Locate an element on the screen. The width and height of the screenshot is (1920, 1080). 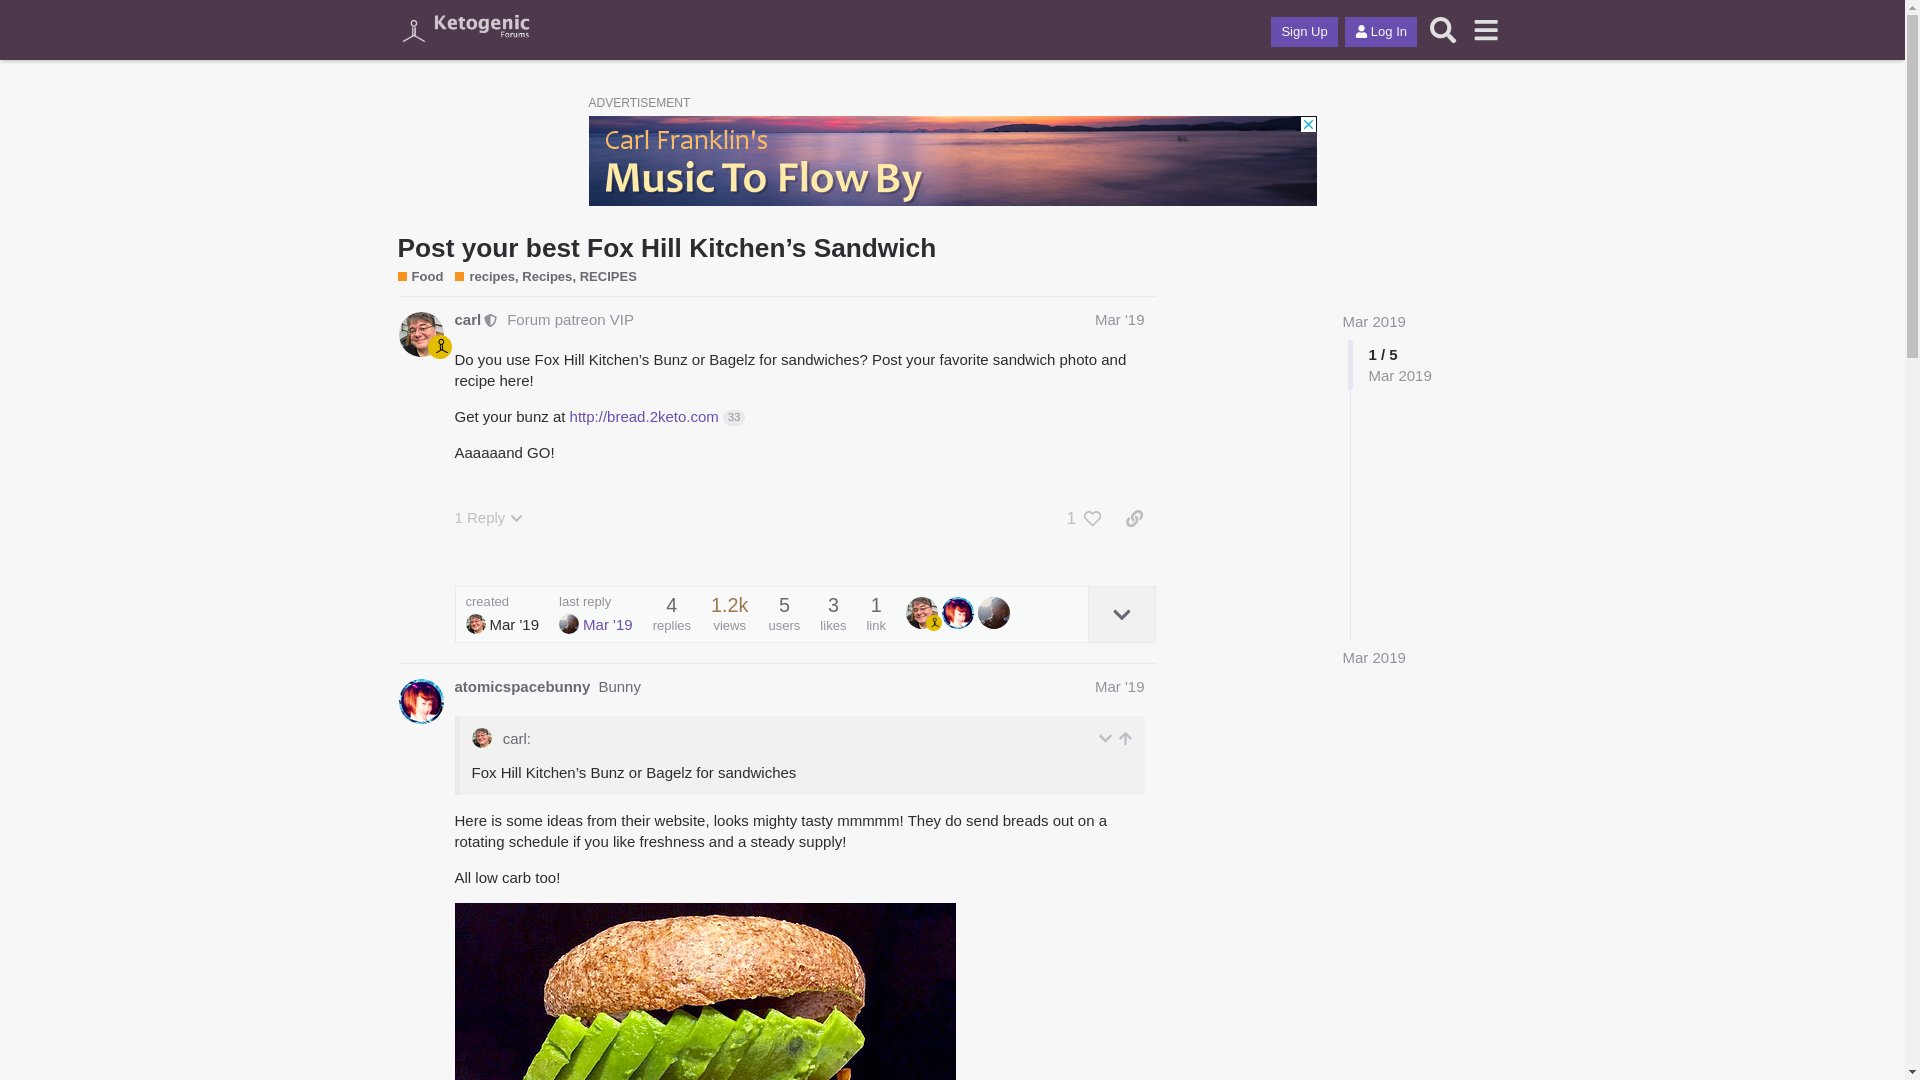
carl is located at coordinates (468, 320).